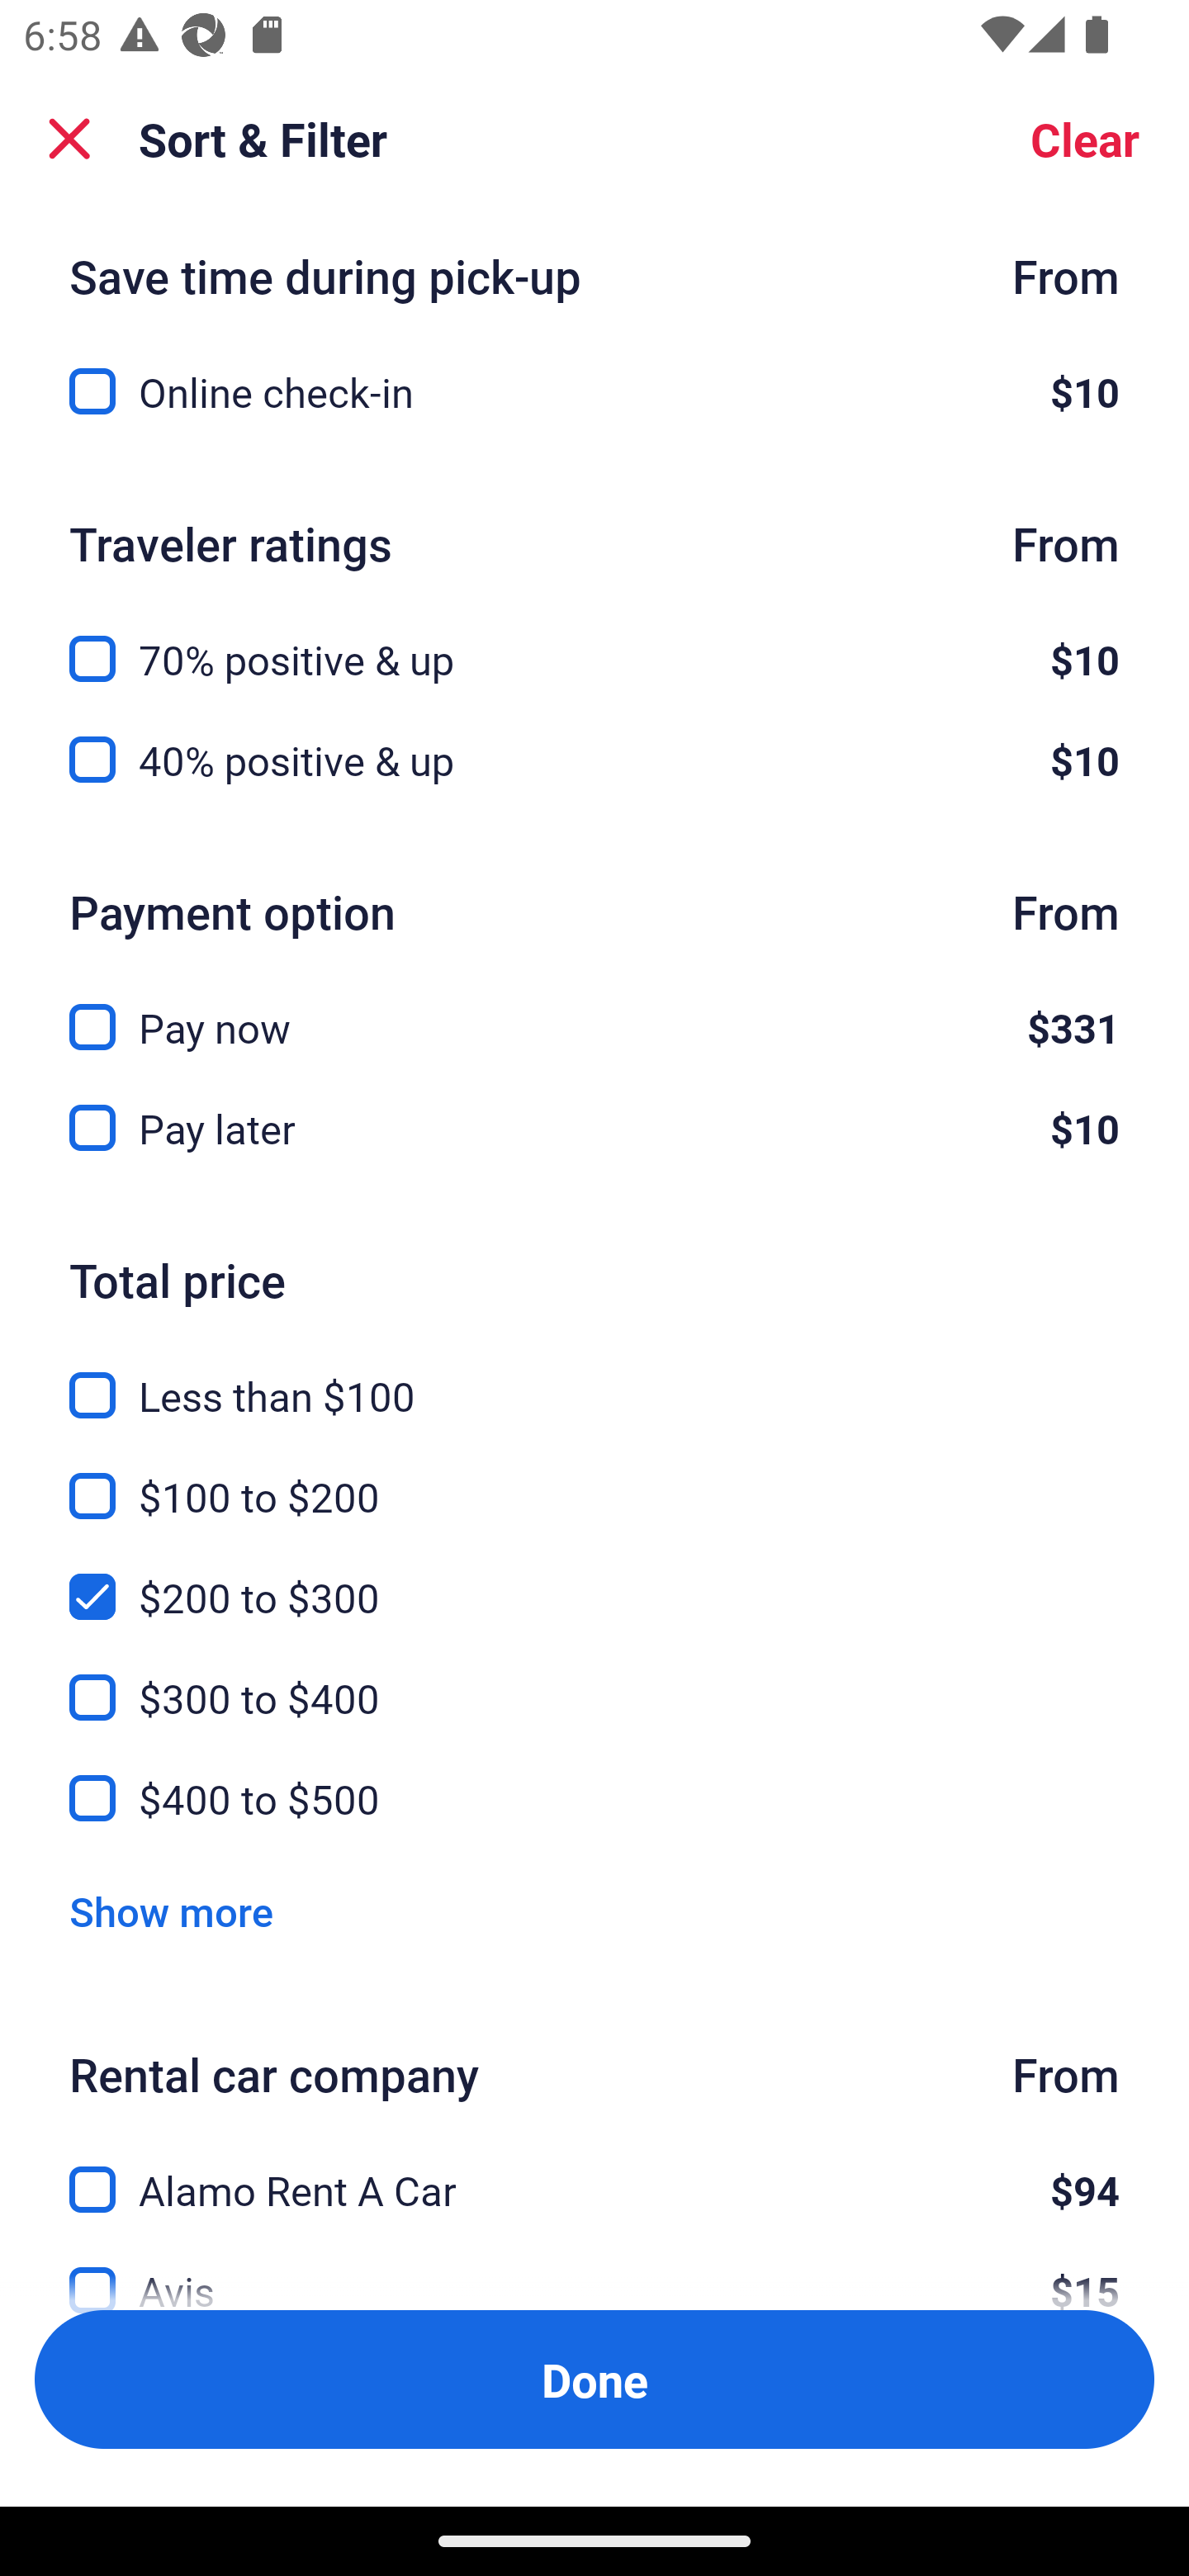  Describe the element at coordinates (594, 760) in the screenshot. I see `40% positive & up, $10 40% positive & up $10` at that location.